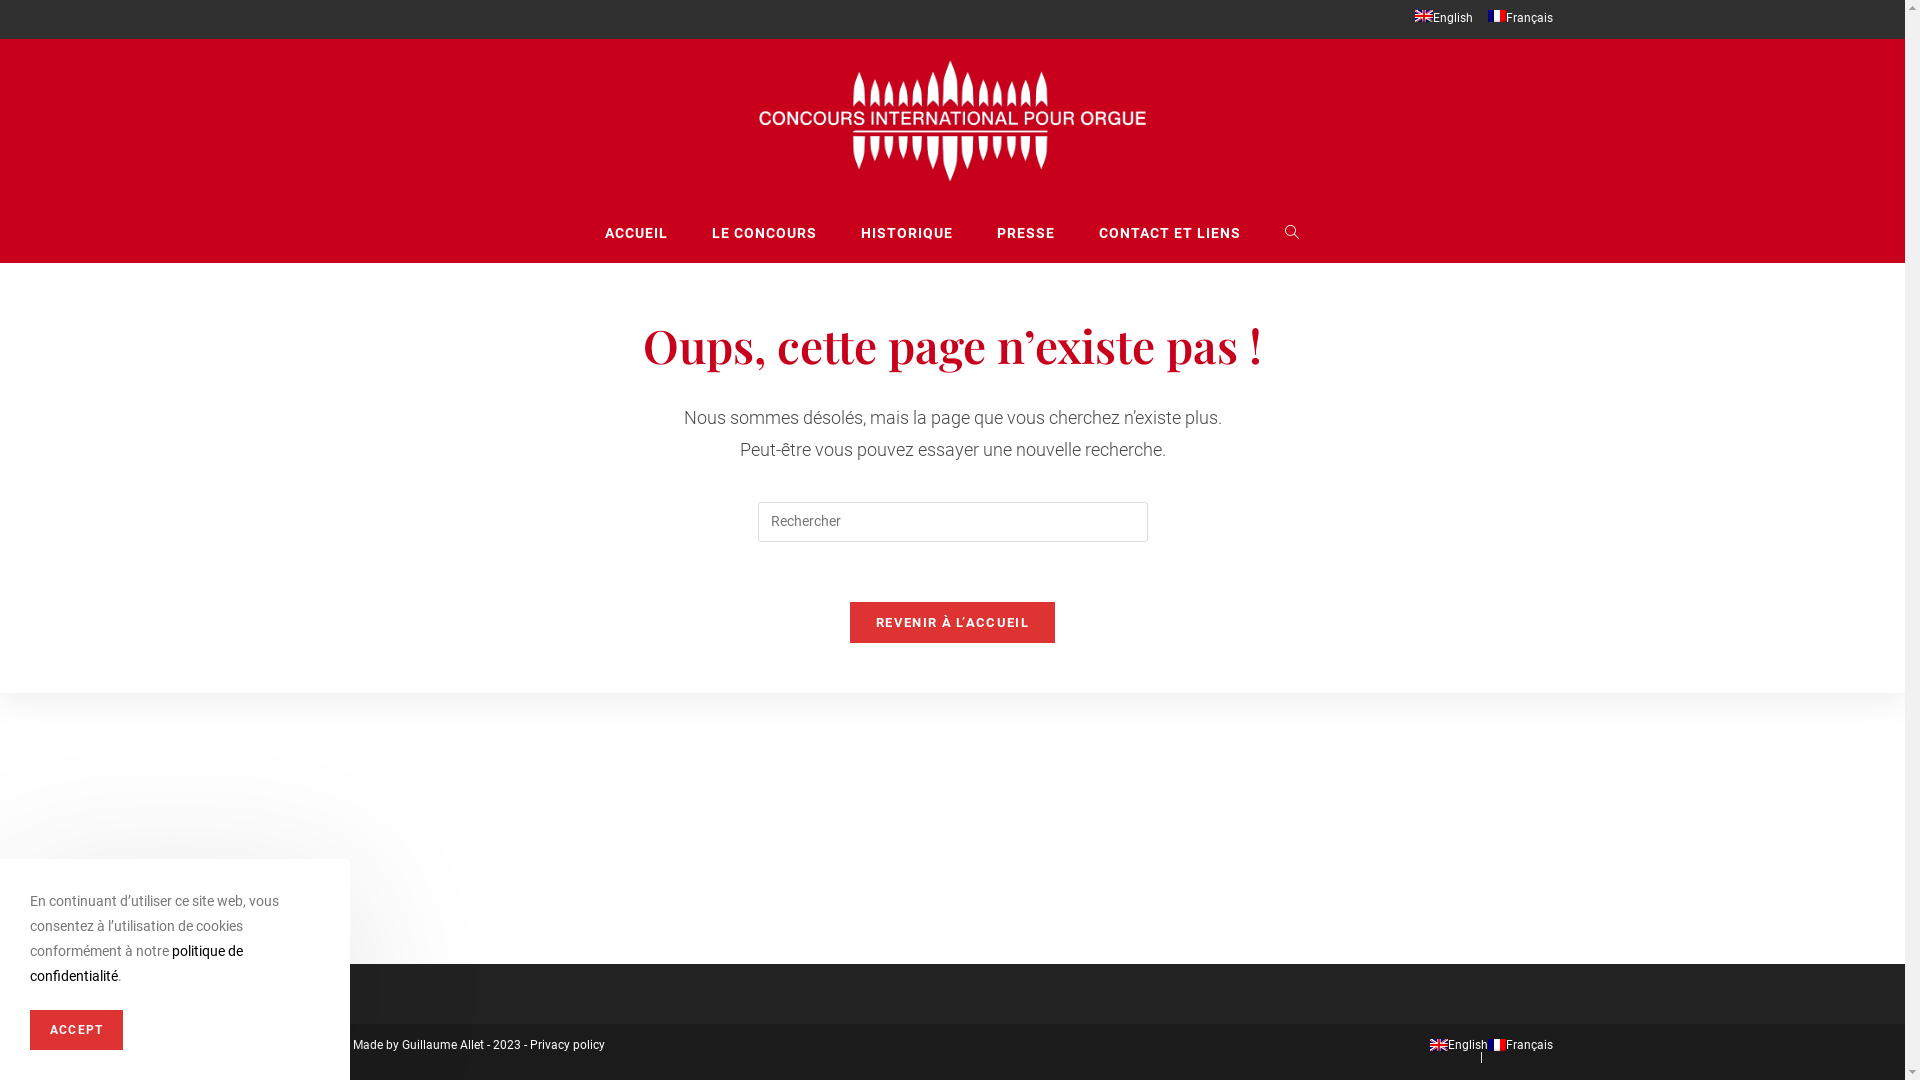  What do you see at coordinates (1443, 19) in the screenshot?
I see `English` at bounding box center [1443, 19].